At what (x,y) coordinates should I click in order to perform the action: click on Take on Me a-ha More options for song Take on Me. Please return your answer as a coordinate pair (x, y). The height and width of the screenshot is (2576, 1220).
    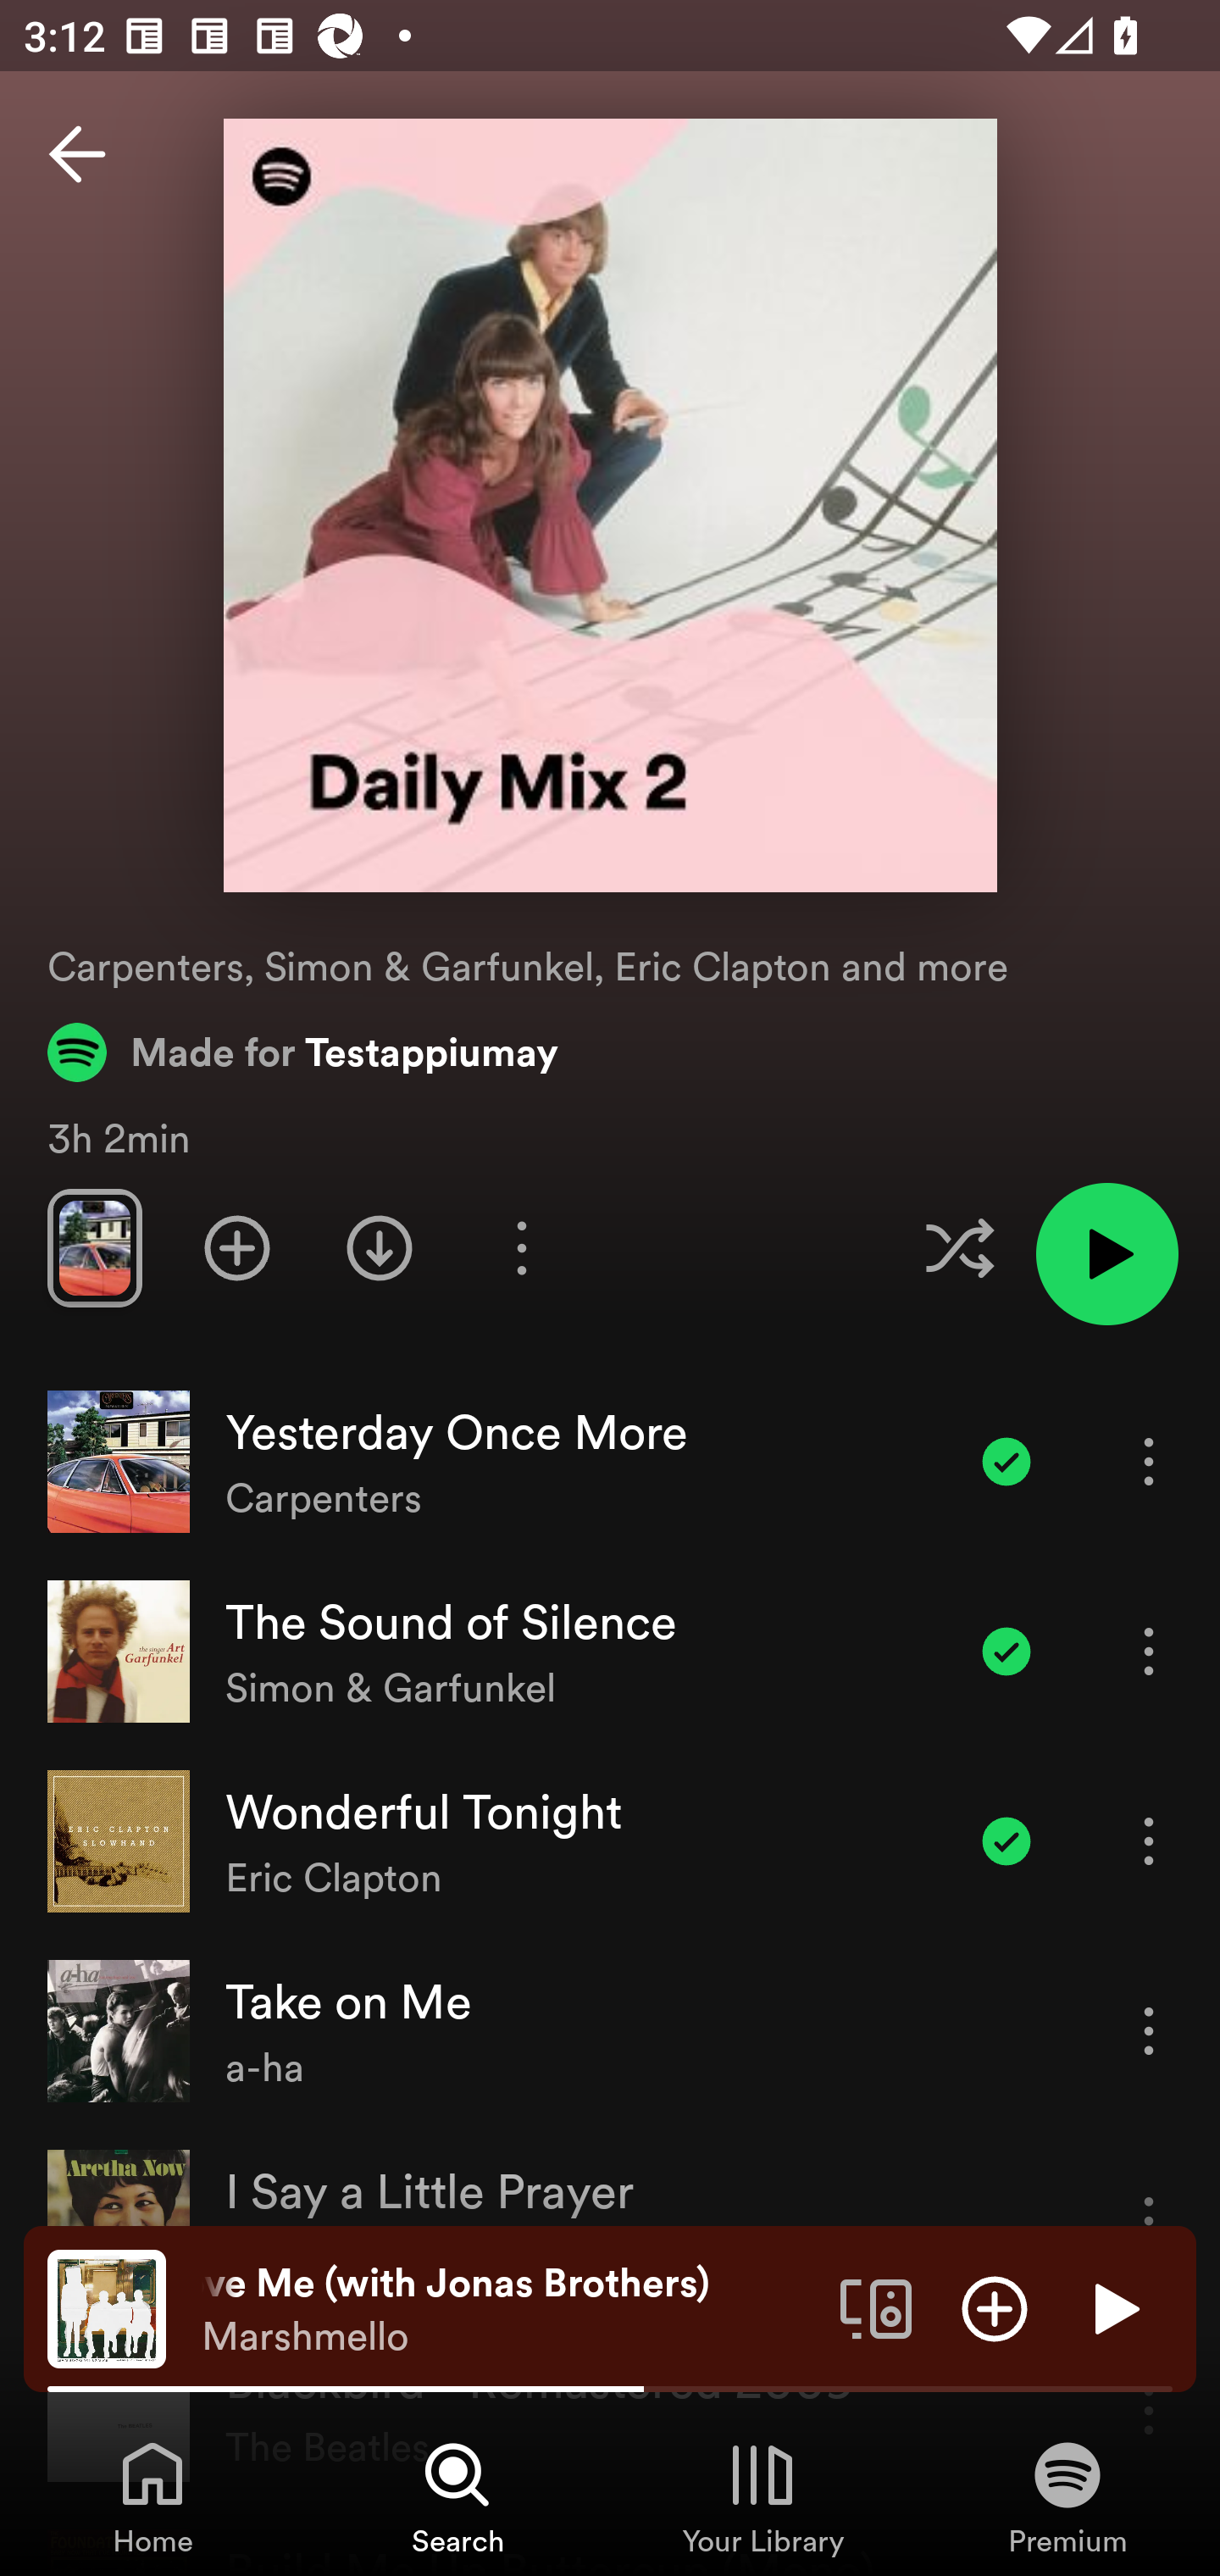
    Looking at the image, I should click on (610, 2031).